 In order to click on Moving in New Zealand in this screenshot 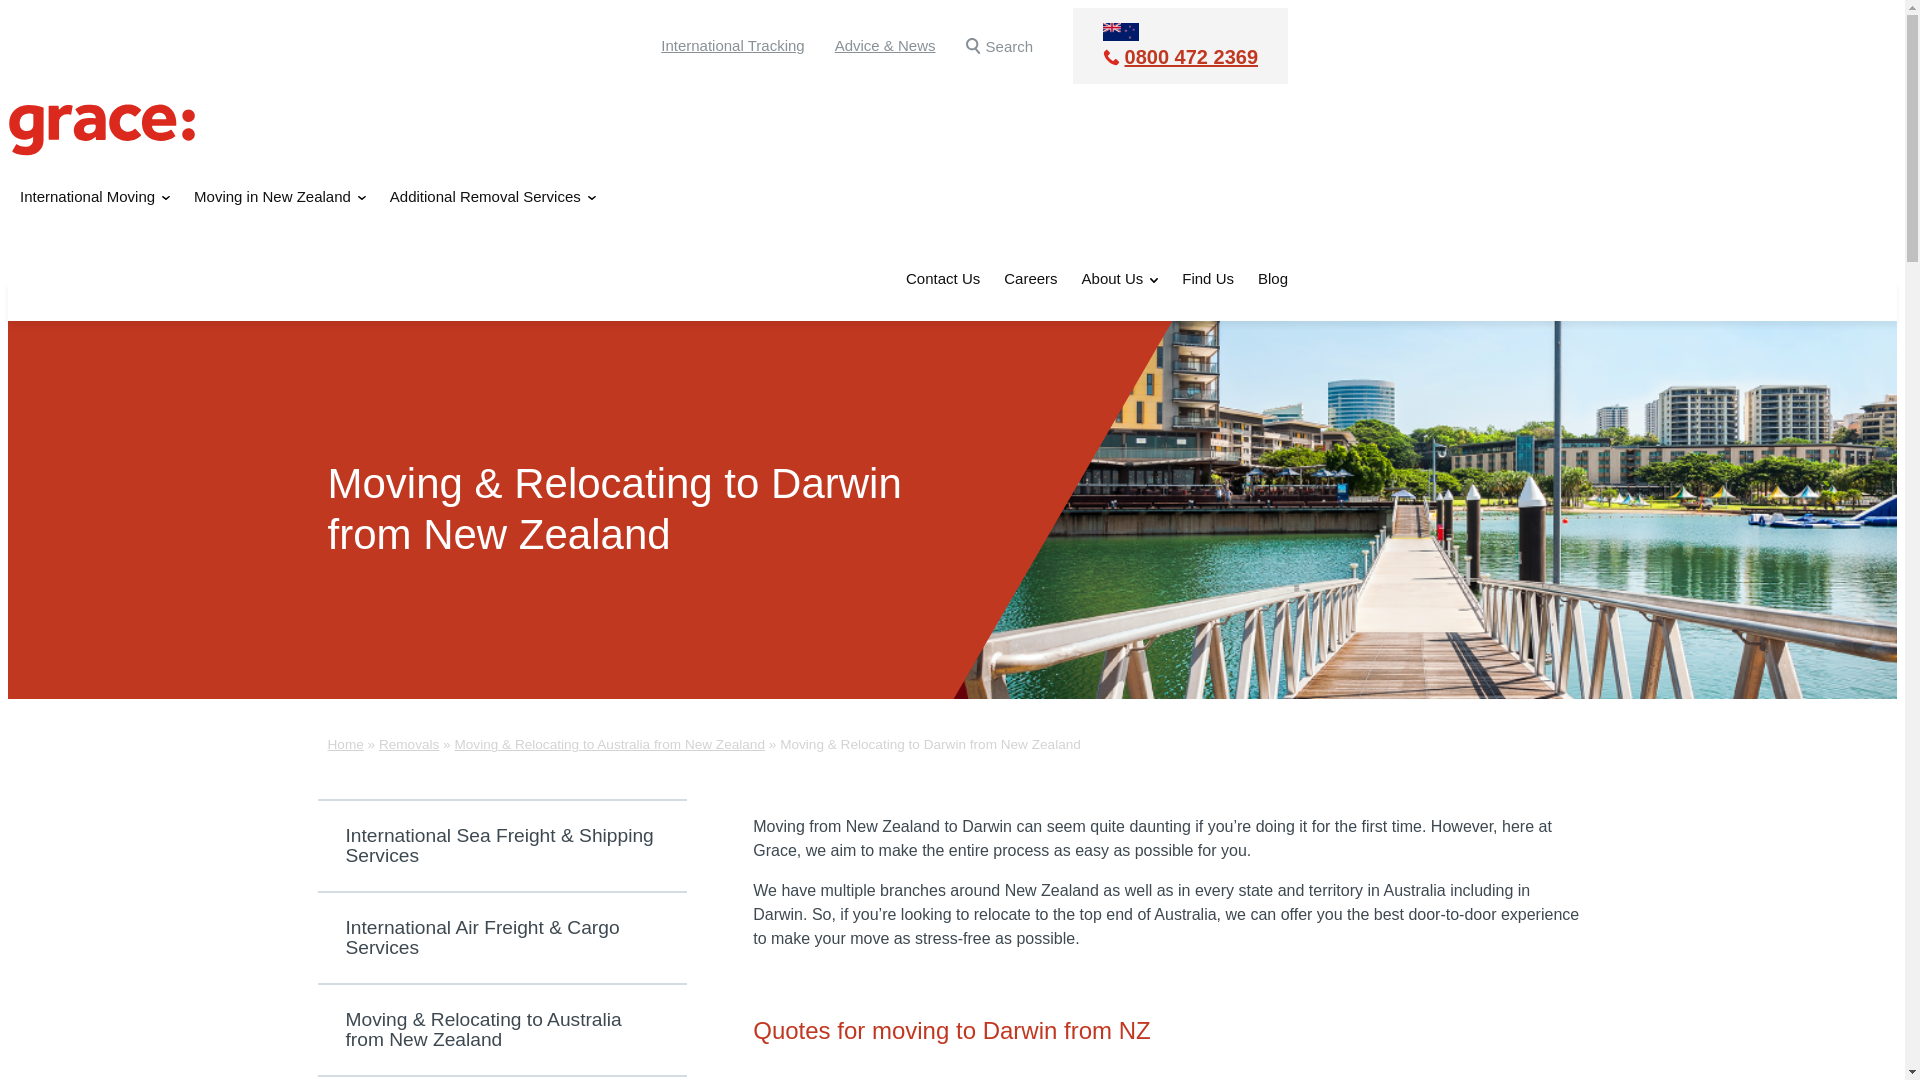, I will do `click(280, 197)`.